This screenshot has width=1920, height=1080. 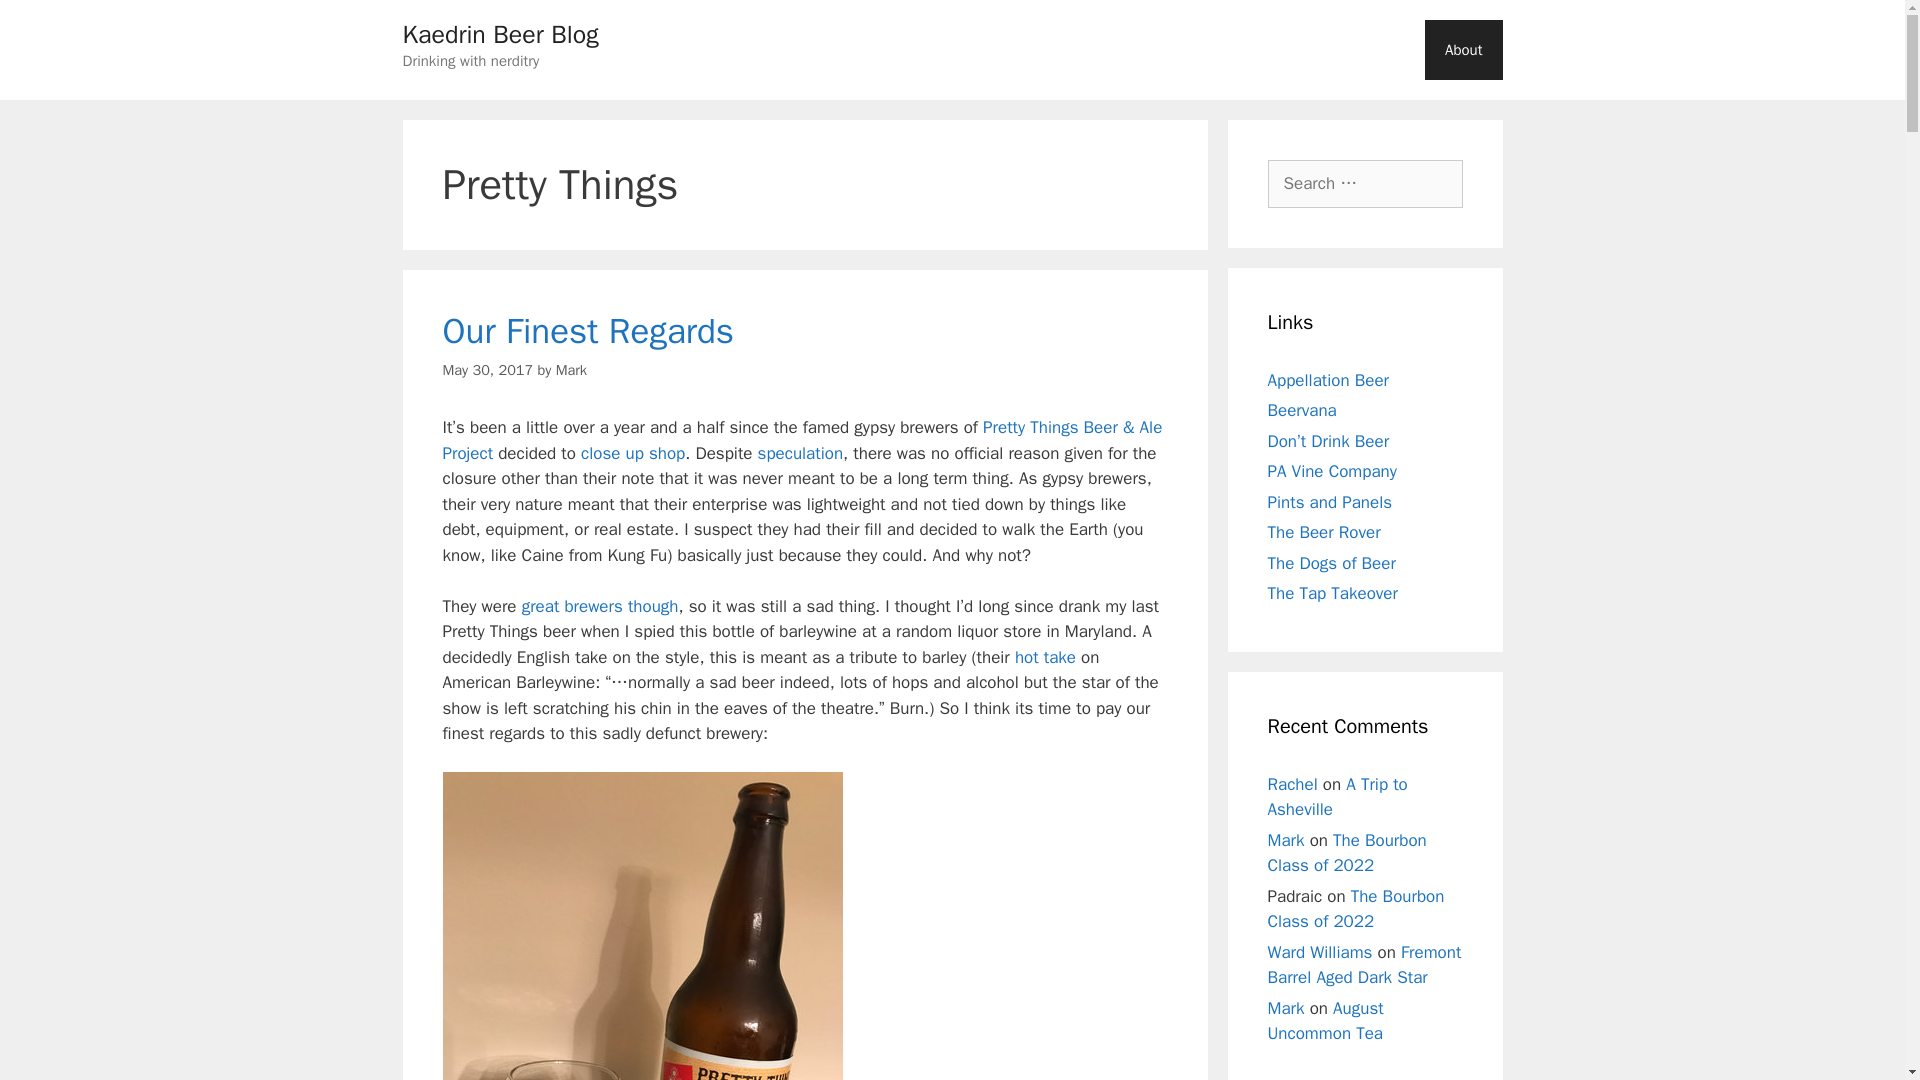 What do you see at coordinates (587, 330) in the screenshot?
I see `Our Finest Regards` at bounding box center [587, 330].